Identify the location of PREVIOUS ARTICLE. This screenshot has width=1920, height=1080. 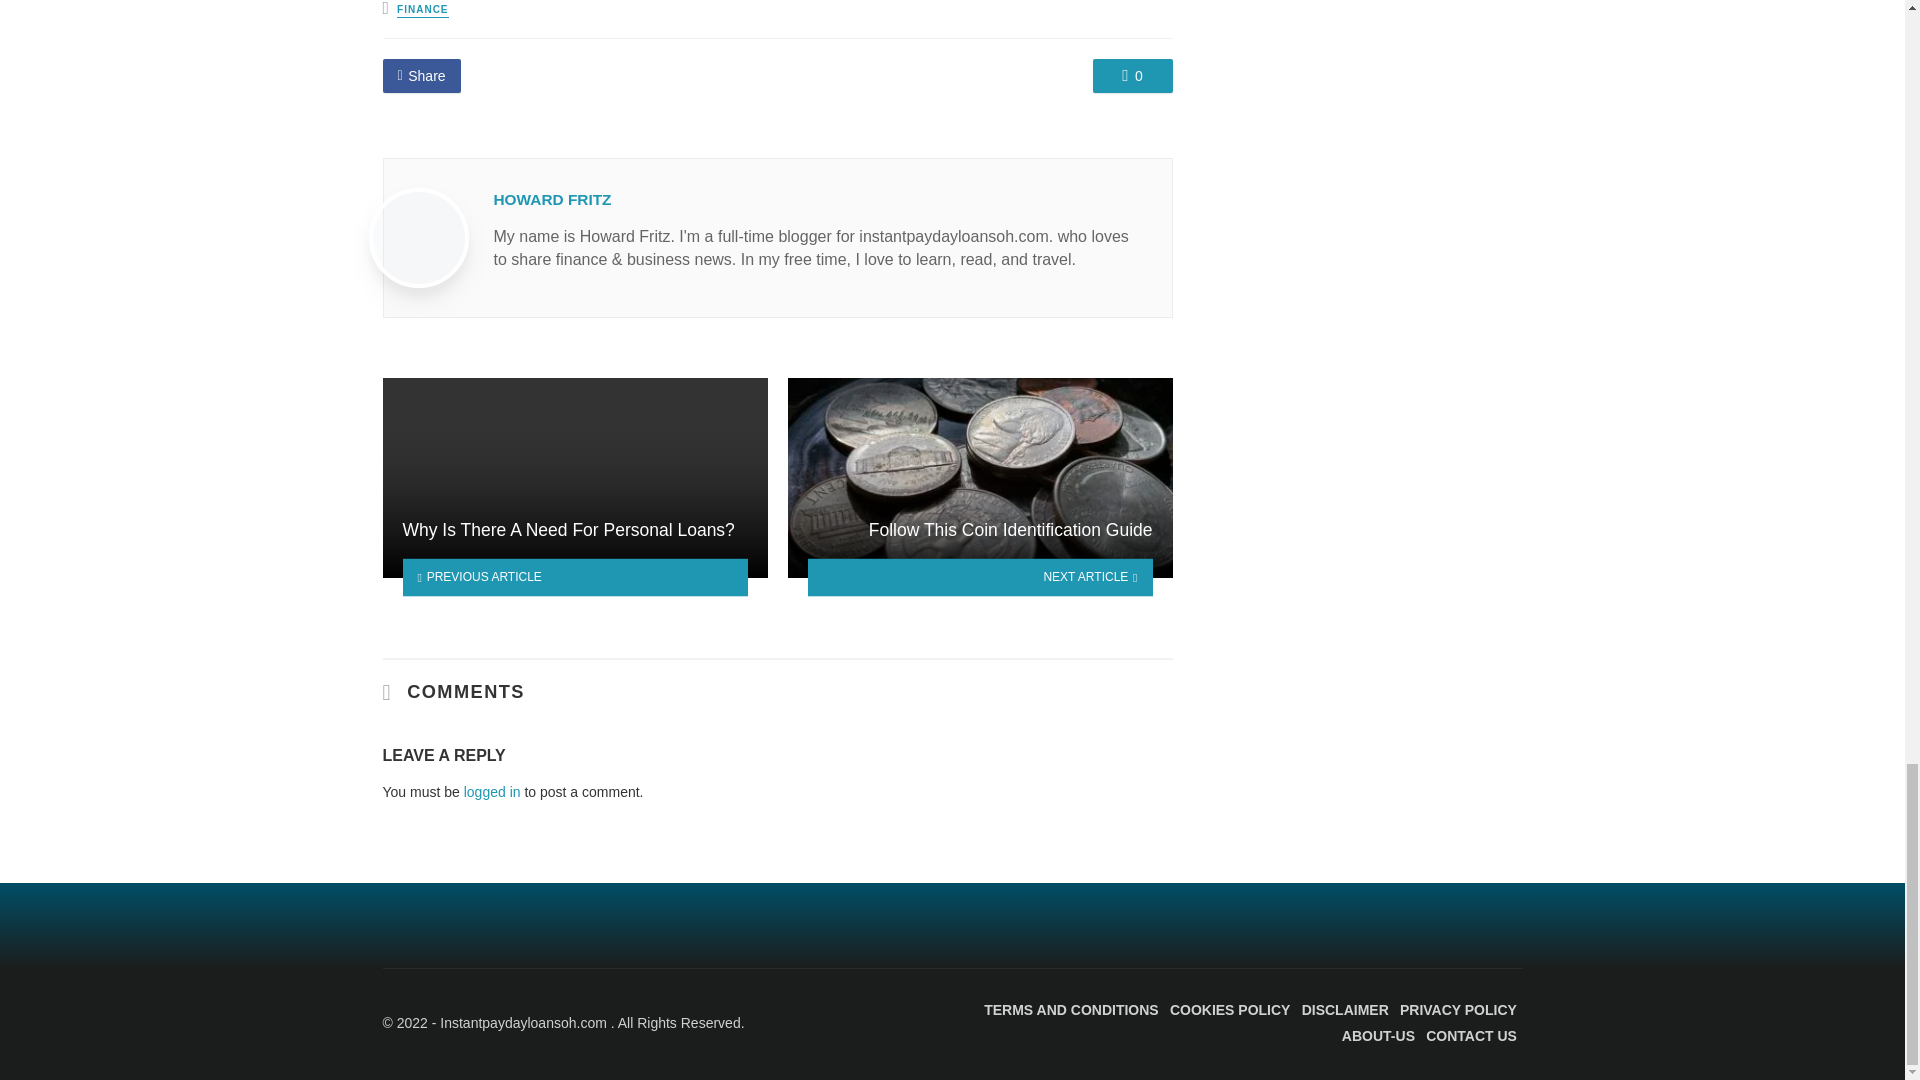
(574, 578).